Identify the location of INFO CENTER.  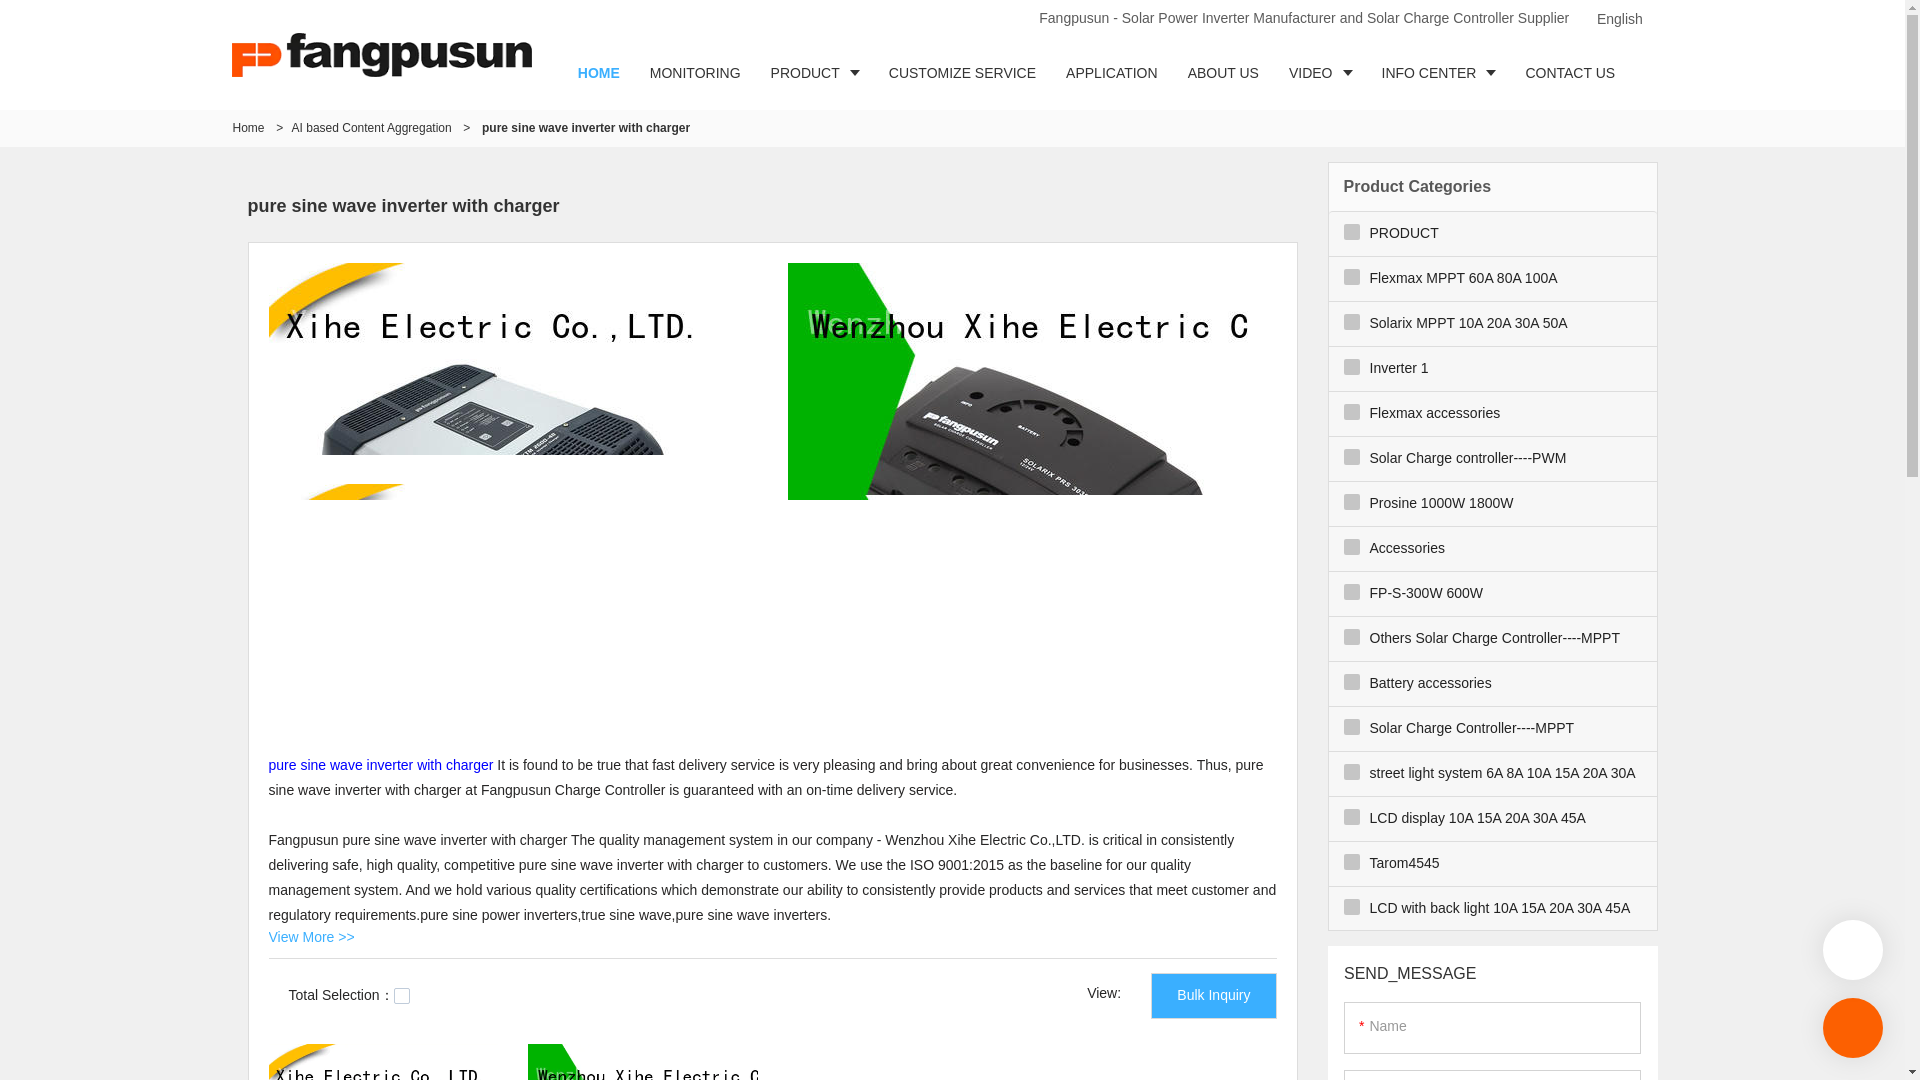
(1439, 72).